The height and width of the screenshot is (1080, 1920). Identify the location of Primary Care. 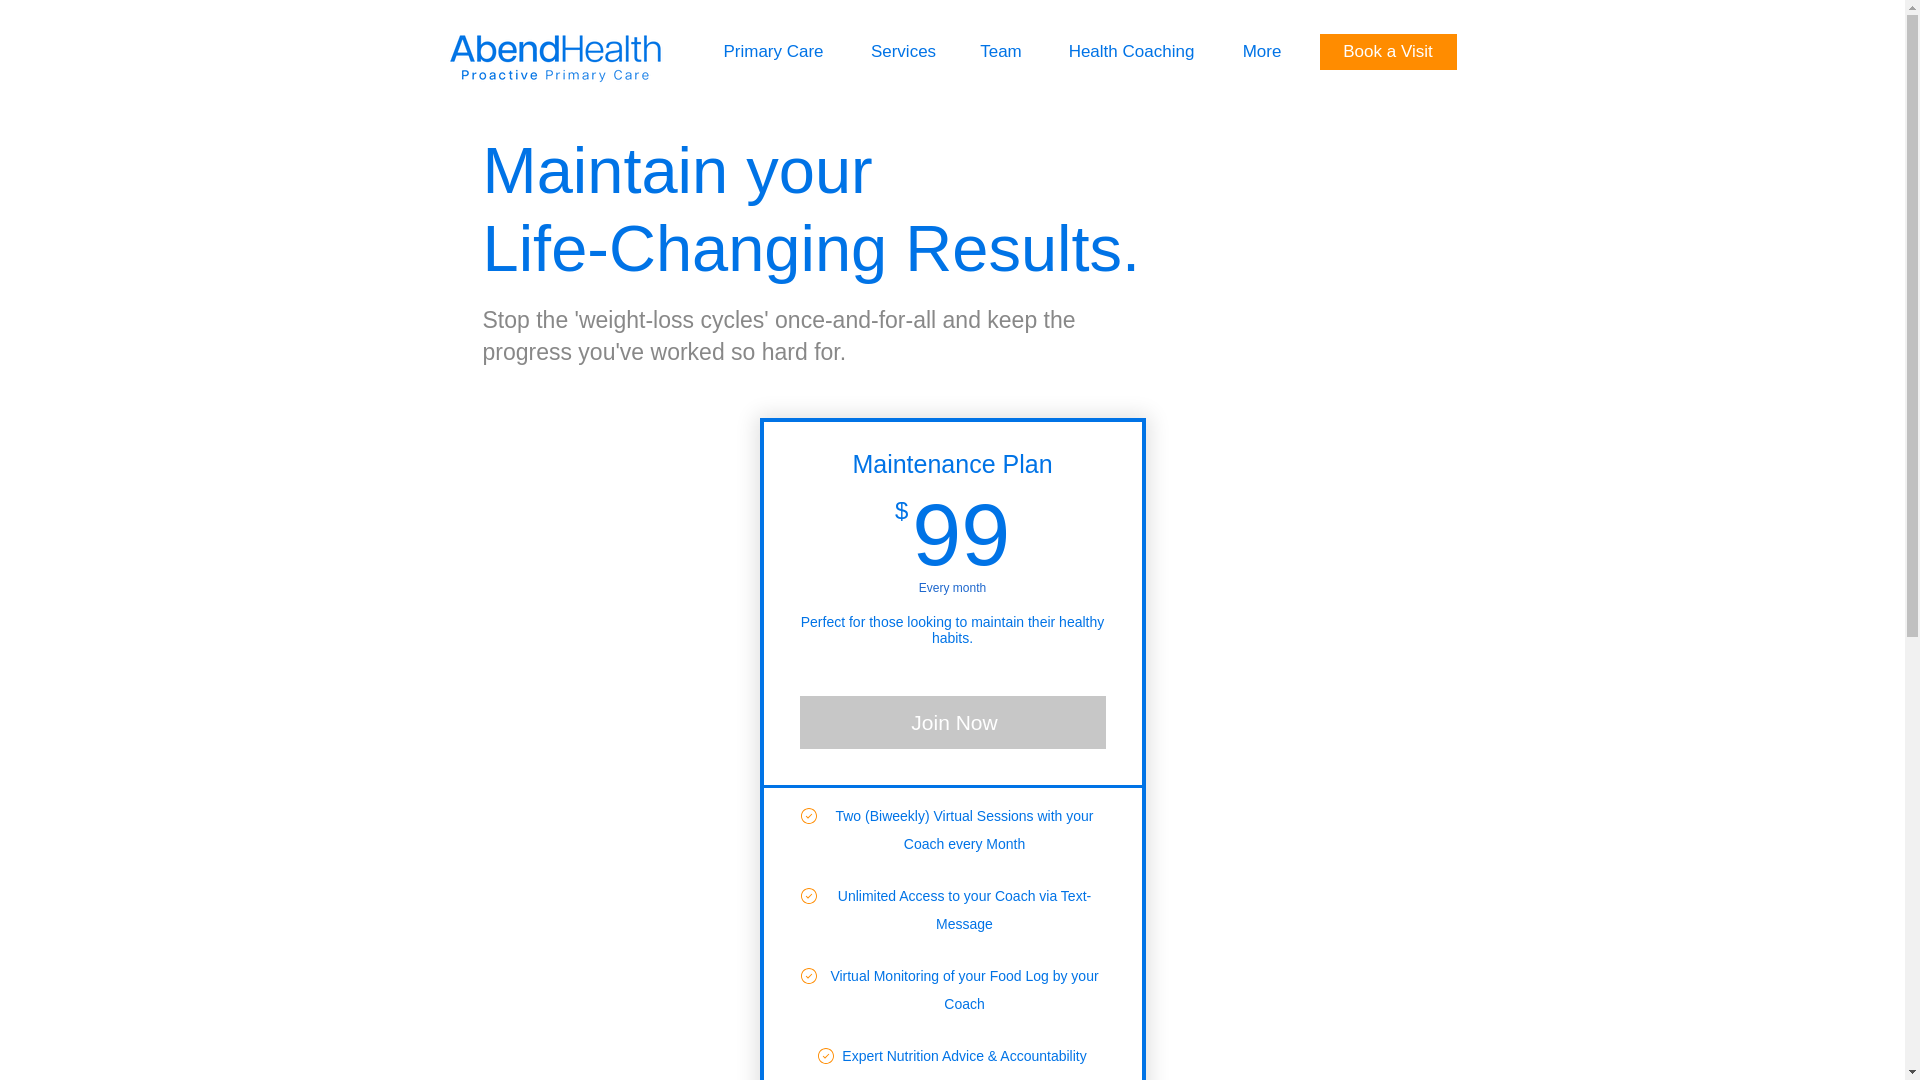
(774, 52).